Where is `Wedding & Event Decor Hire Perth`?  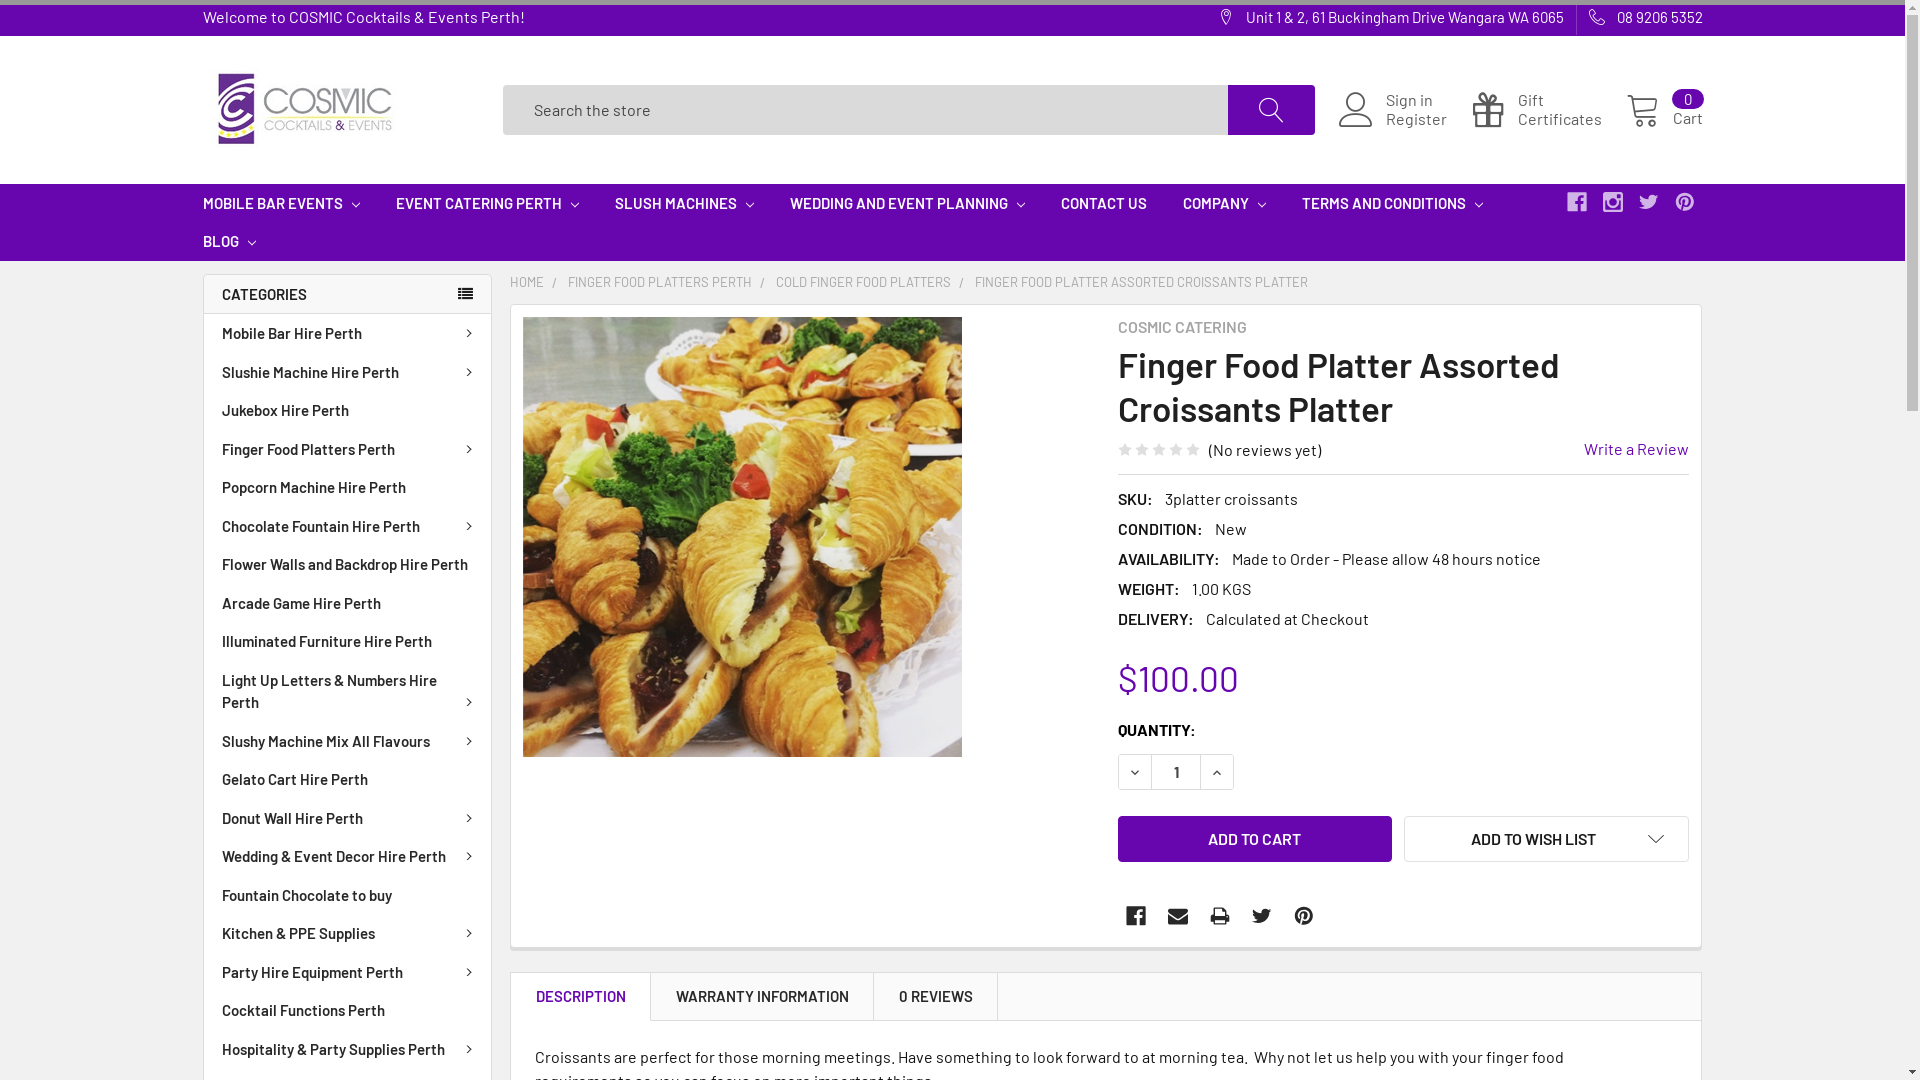
Wedding & Event Decor Hire Perth is located at coordinates (348, 856).